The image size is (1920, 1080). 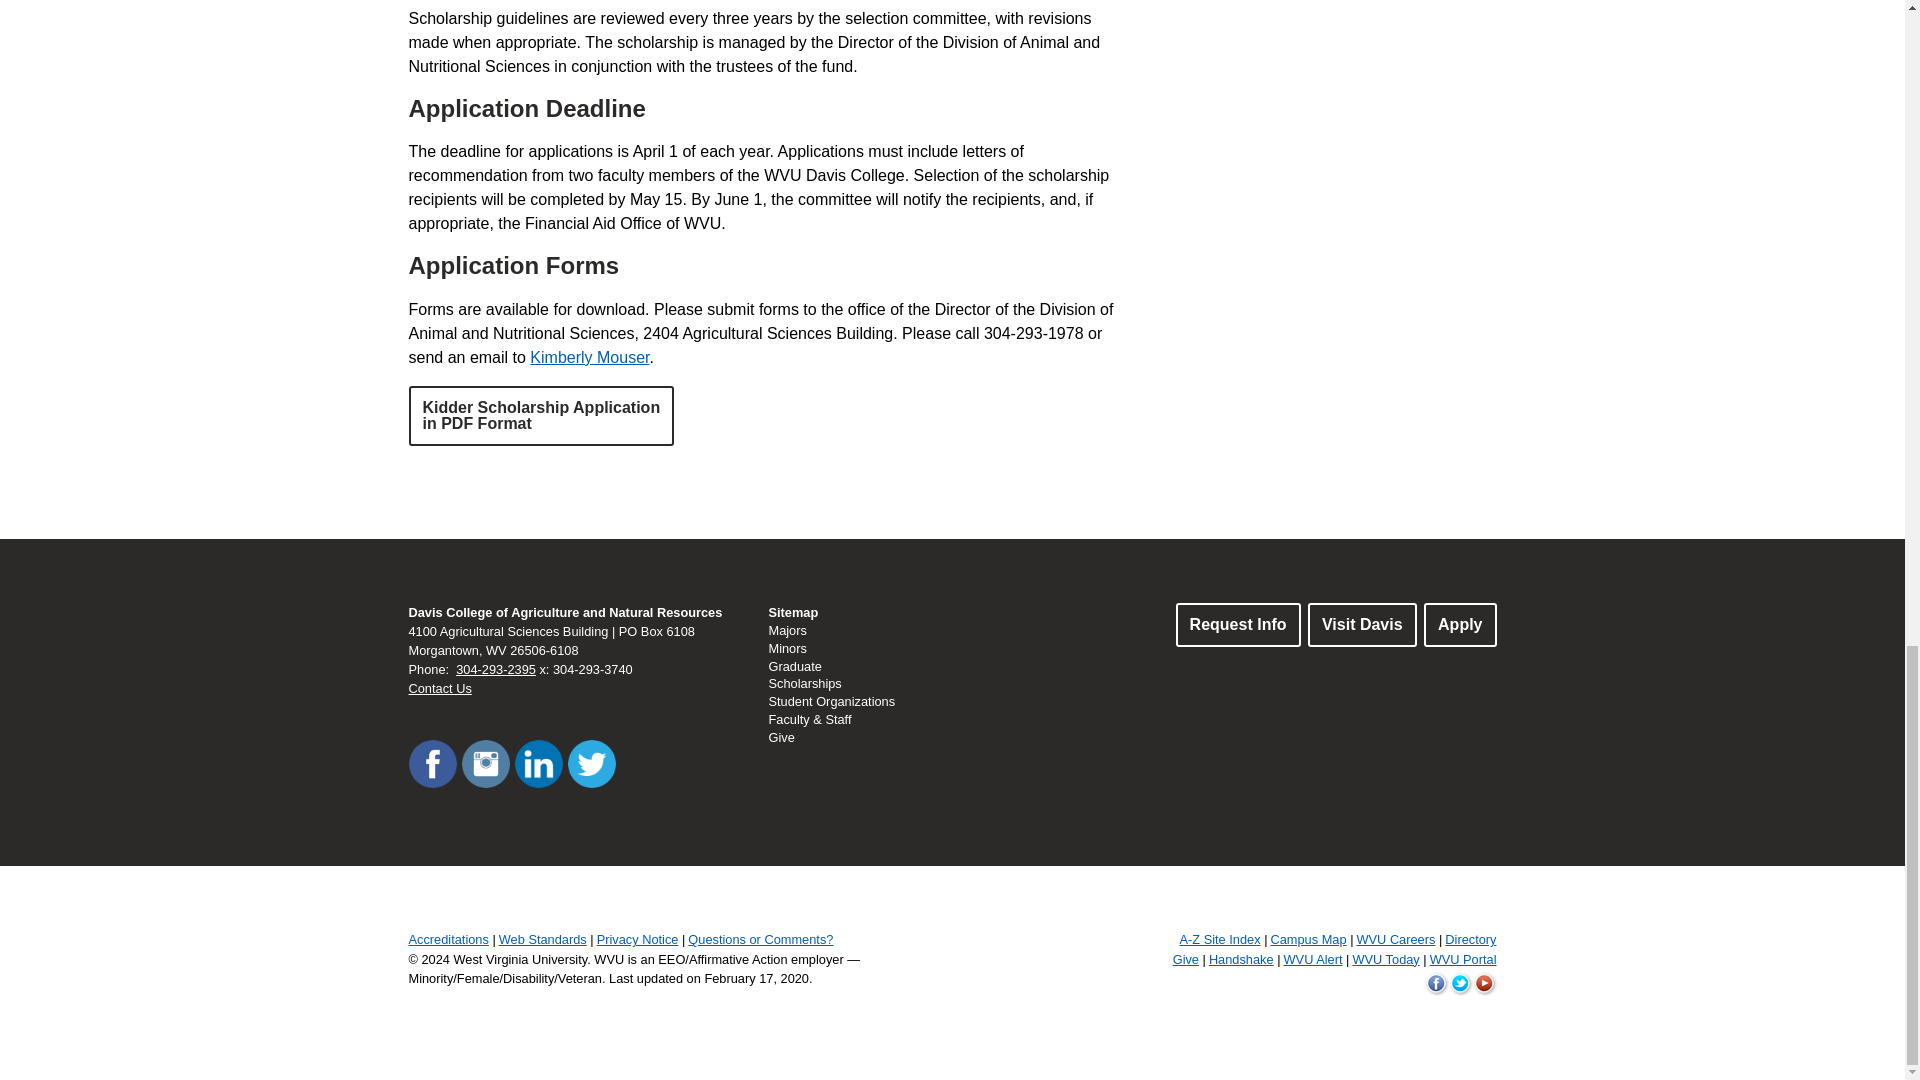 What do you see at coordinates (588, 357) in the screenshot?
I see `Kimberly Mouser` at bounding box center [588, 357].